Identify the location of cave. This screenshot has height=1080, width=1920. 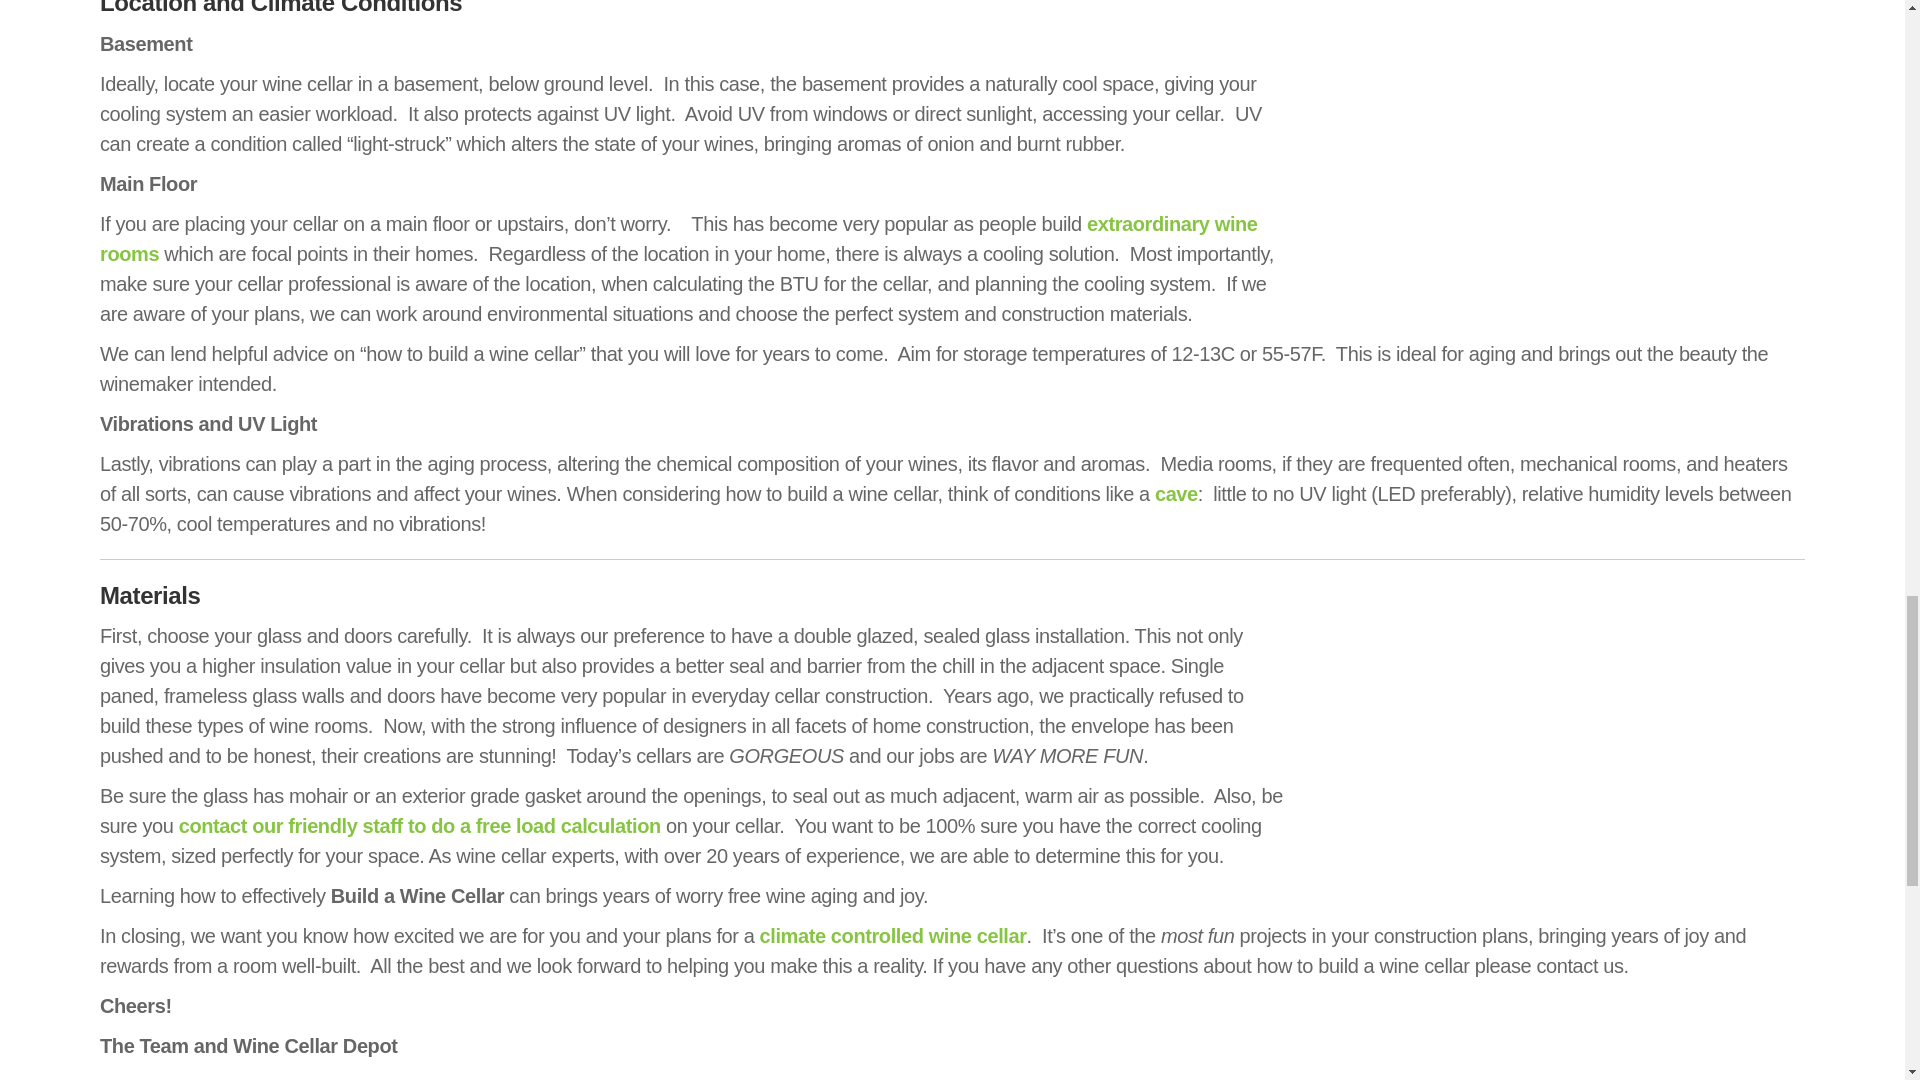
(1176, 494).